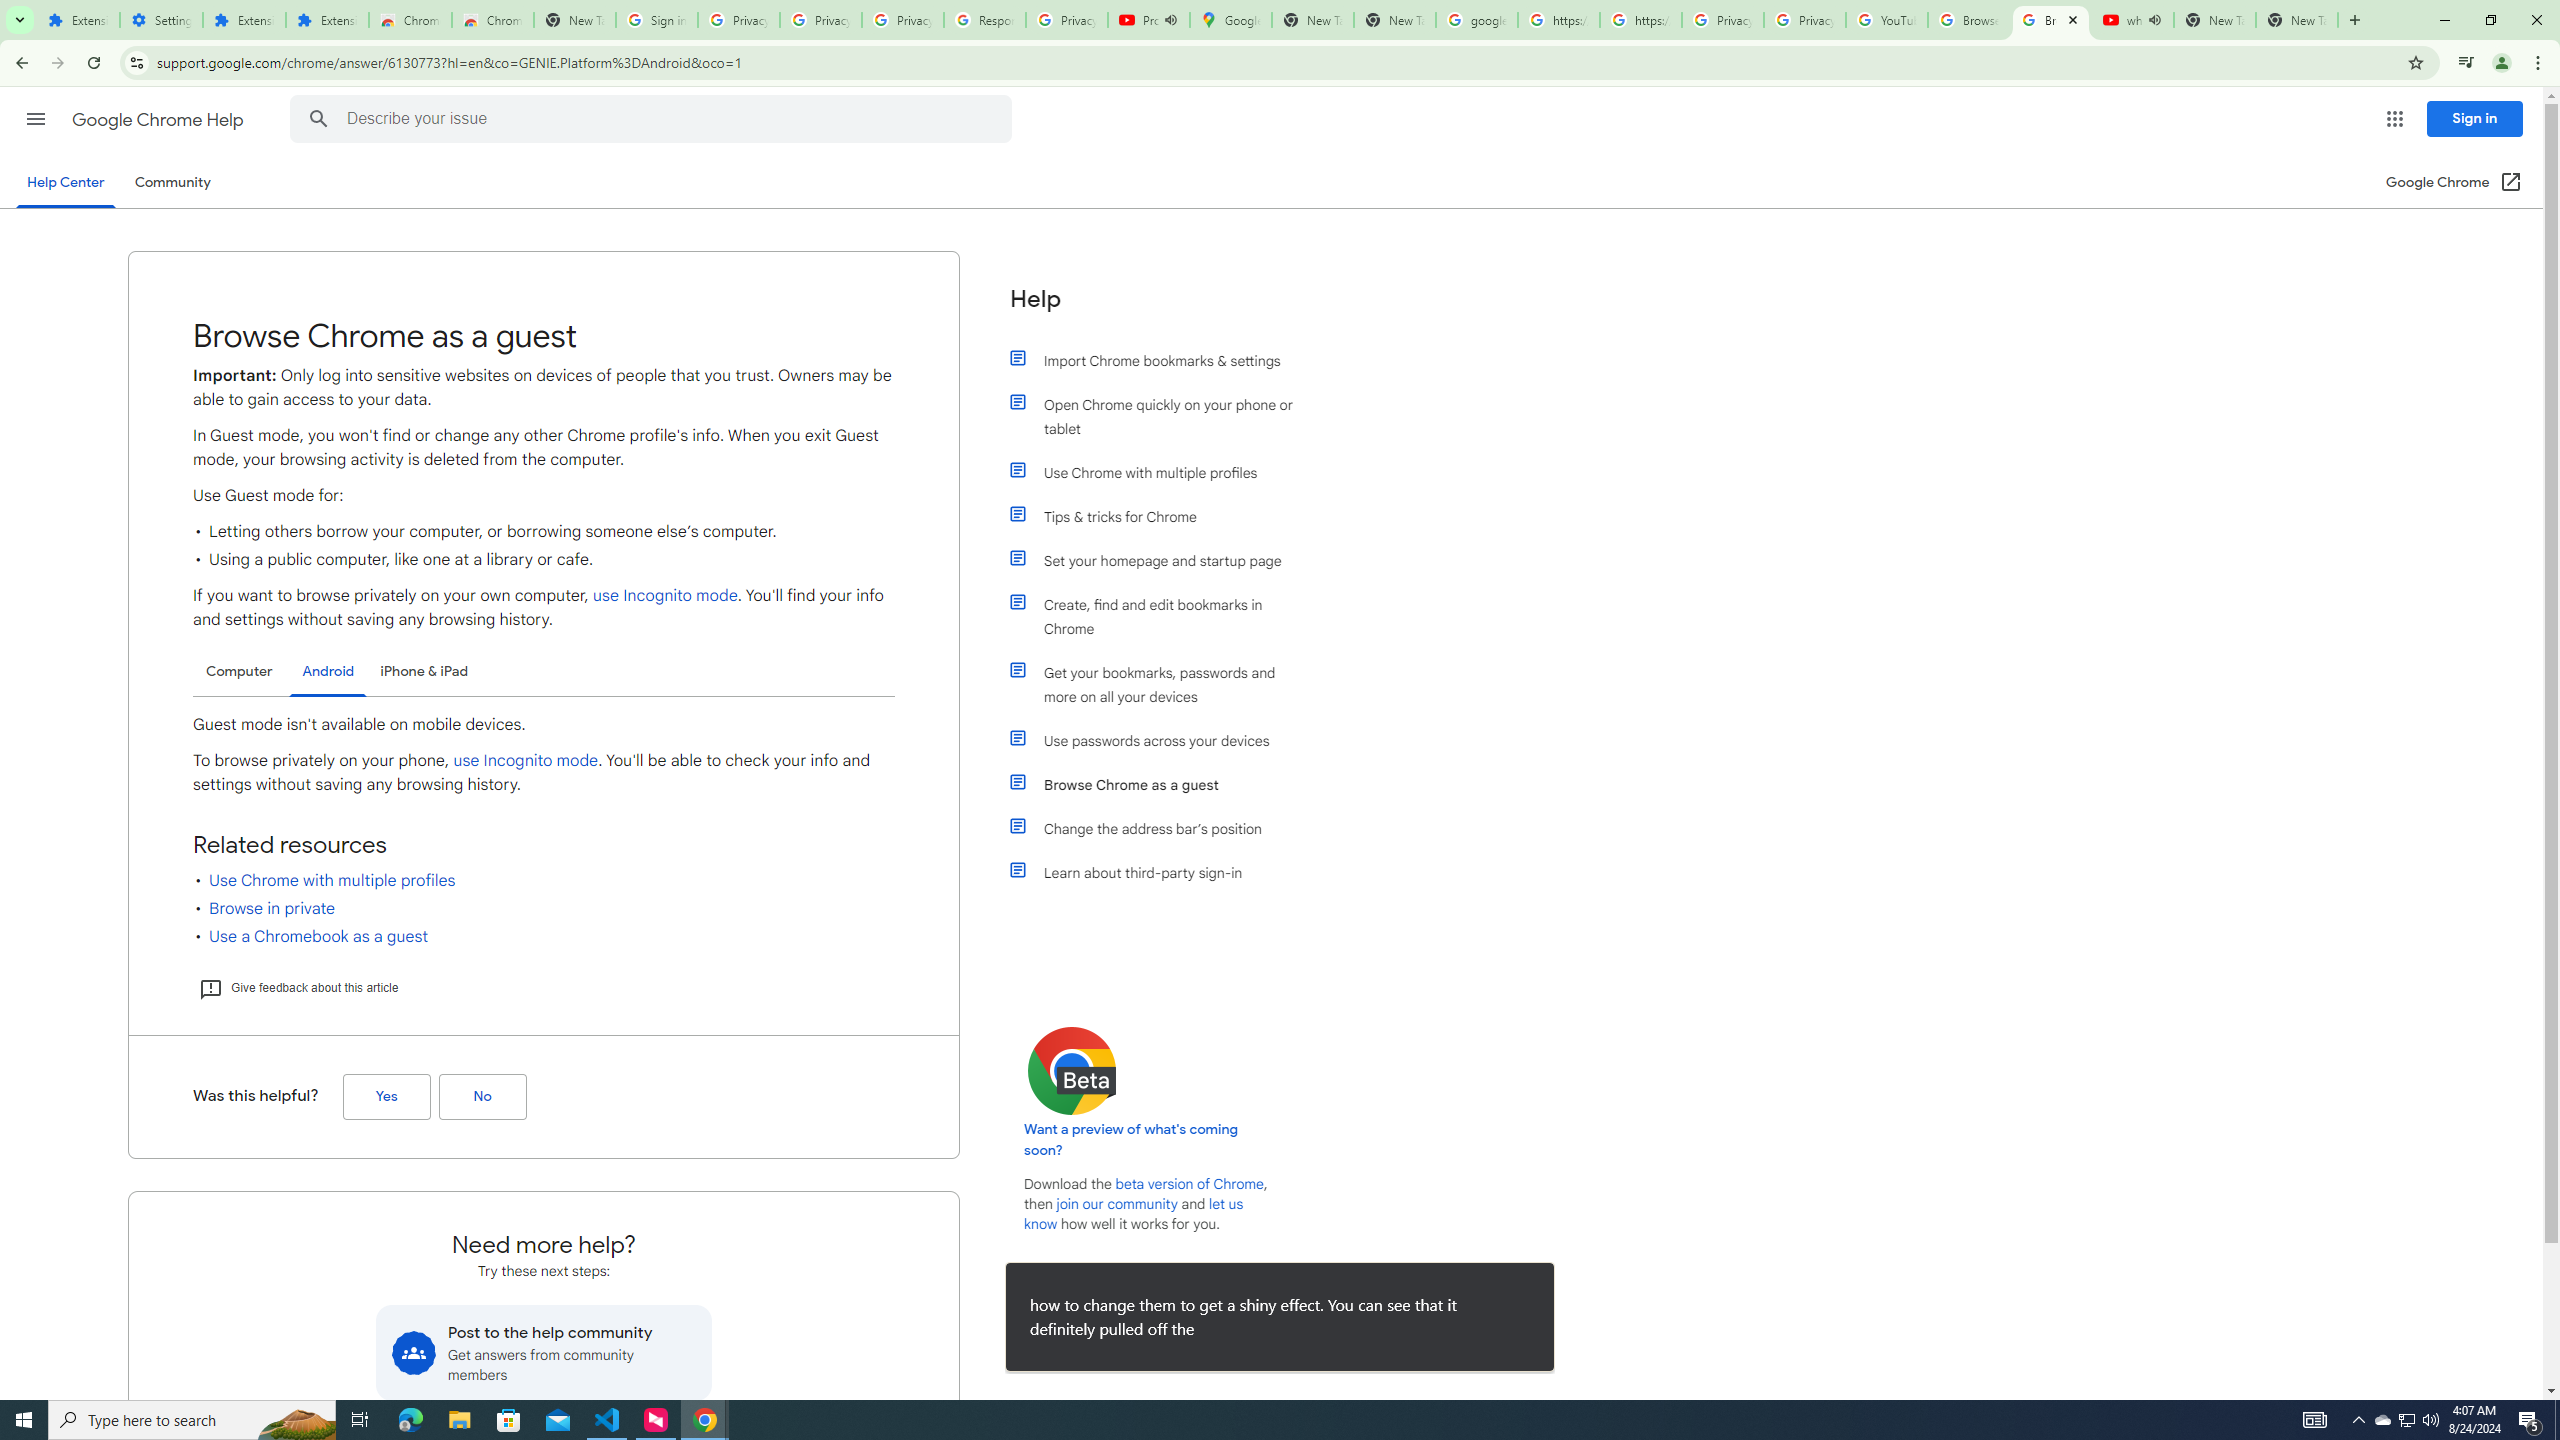  What do you see at coordinates (1163, 560) in the screenshot?
I see `Set your homepage and startup page` at bounding box center [1163, 560].